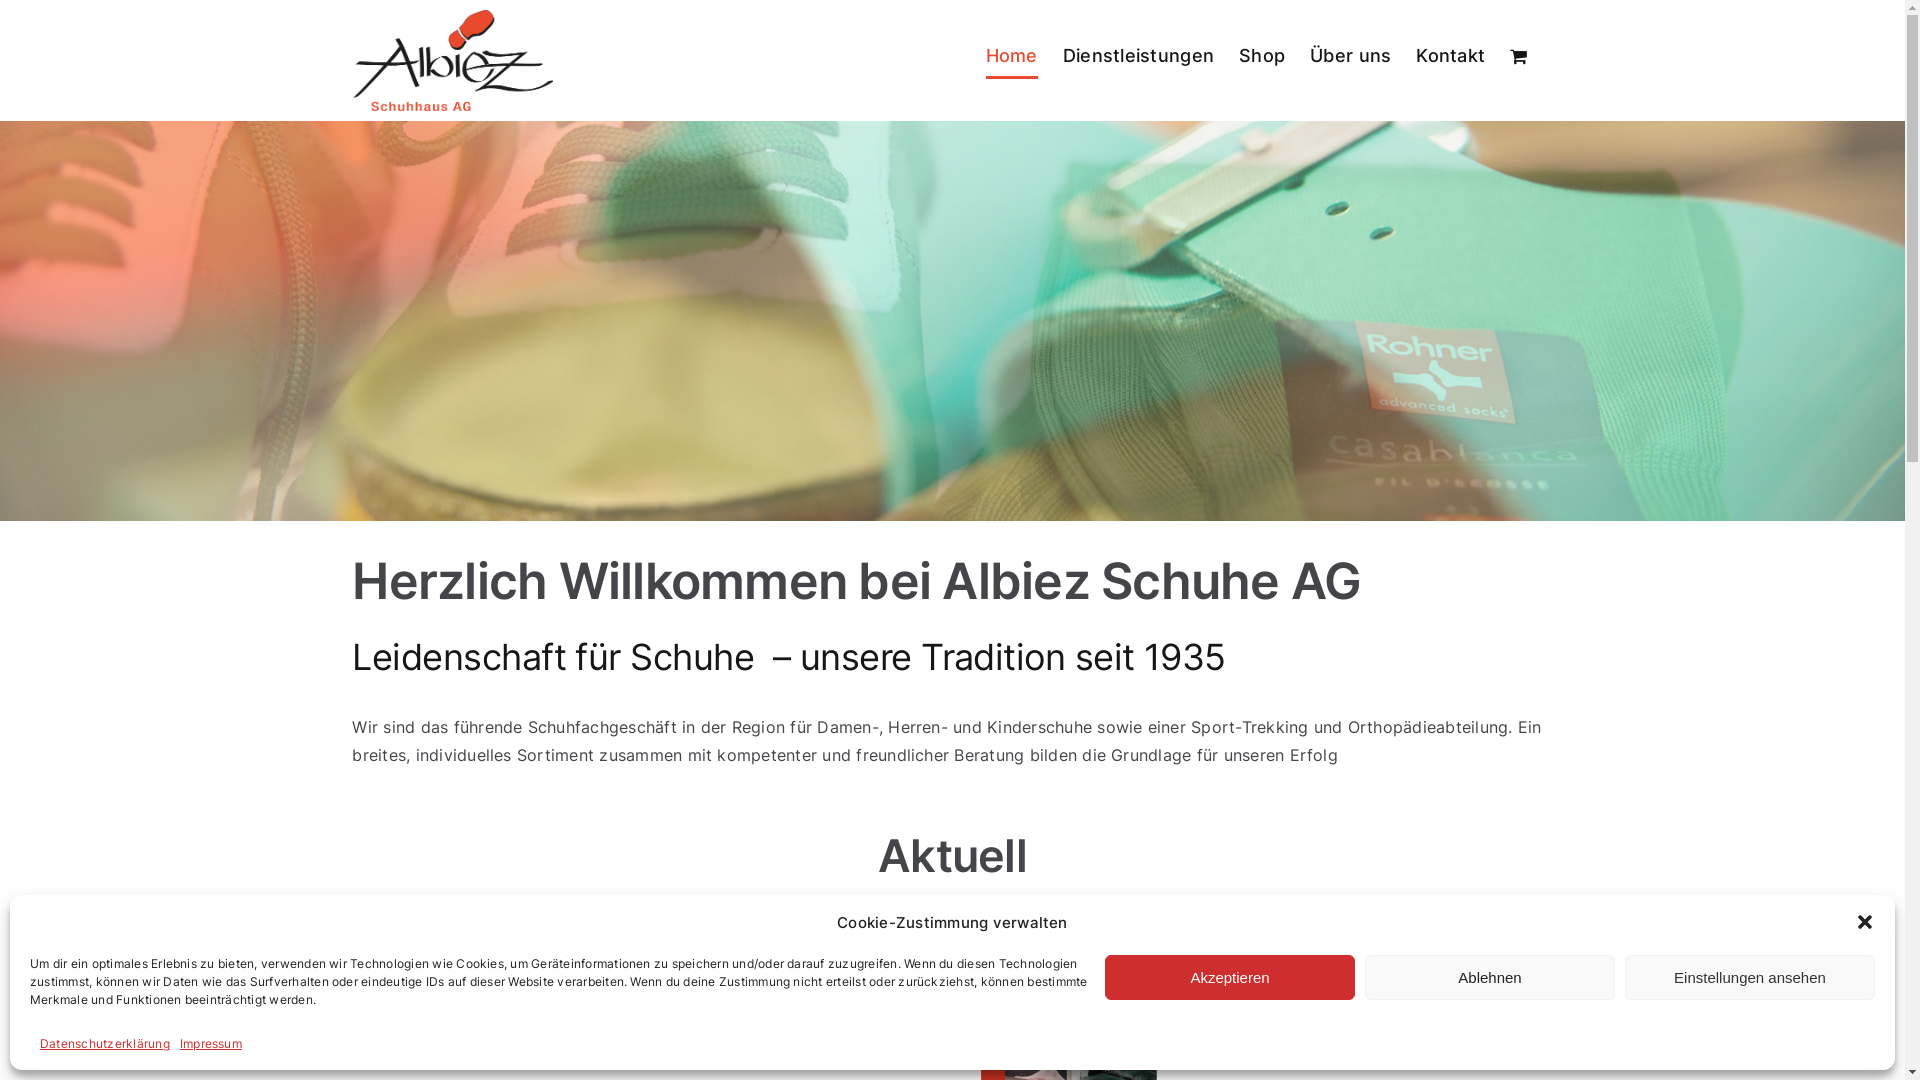 Image resolution: width=1920 pixels, height=1080 pixels. What do you see at coordinates (1490, 978) in the screenshot?
I see `Ablehnen` at bounding box center [1490, 978].